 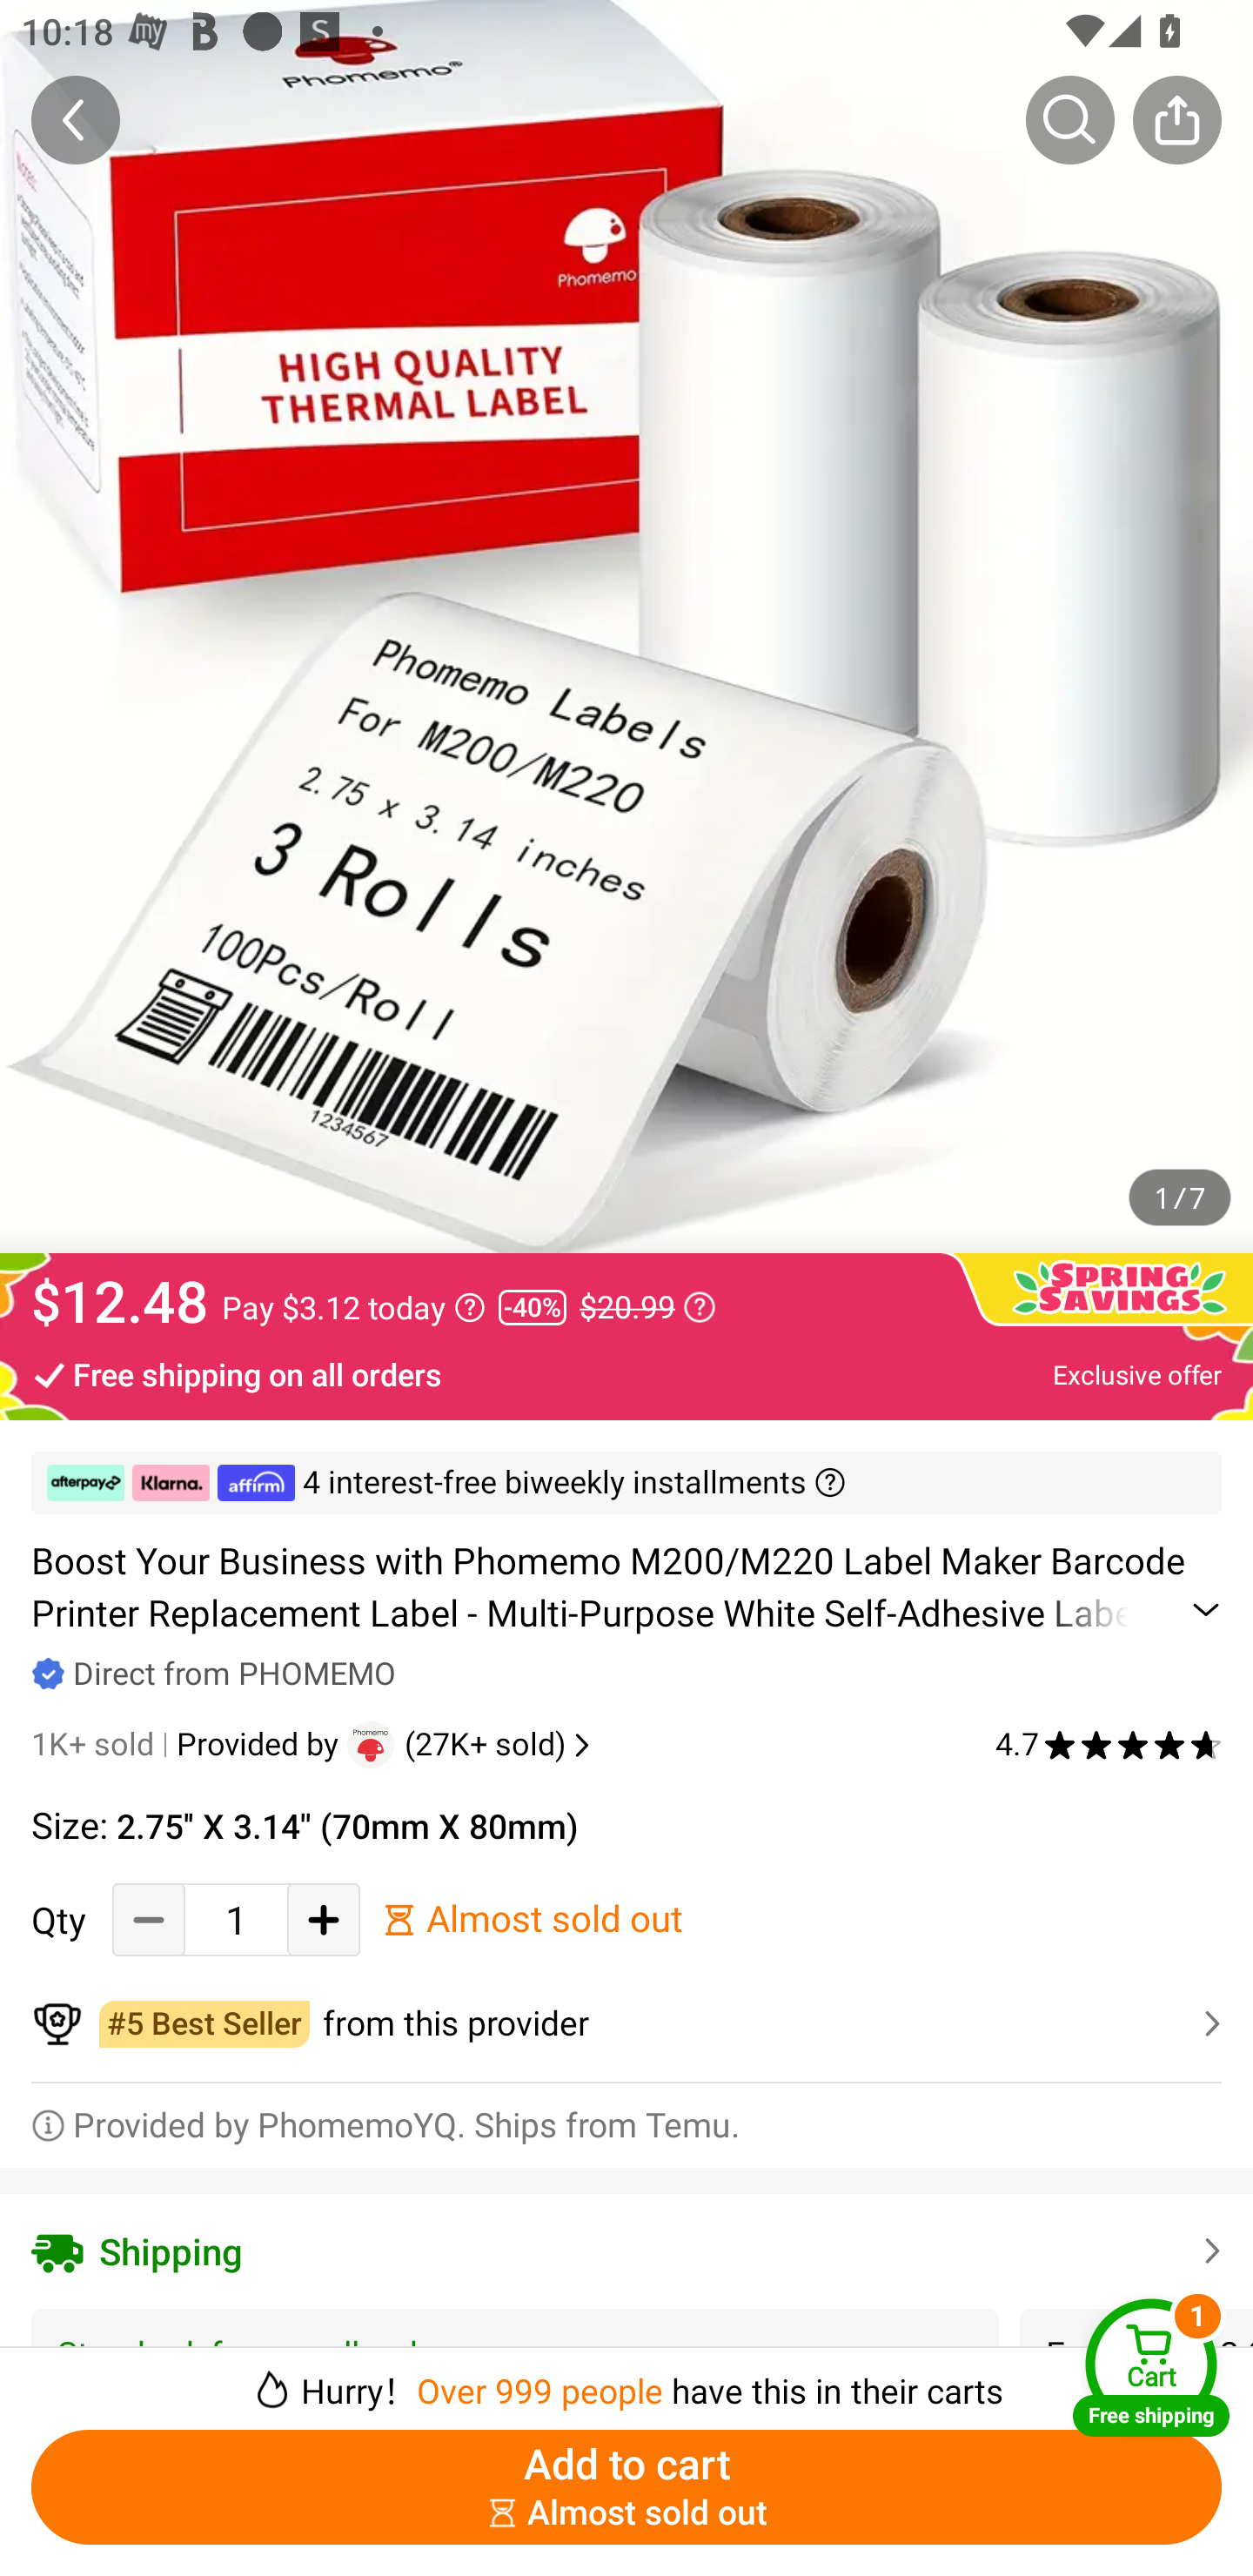 I want to click on 1K+ sold Provided by , so click(x=189, y=1744).